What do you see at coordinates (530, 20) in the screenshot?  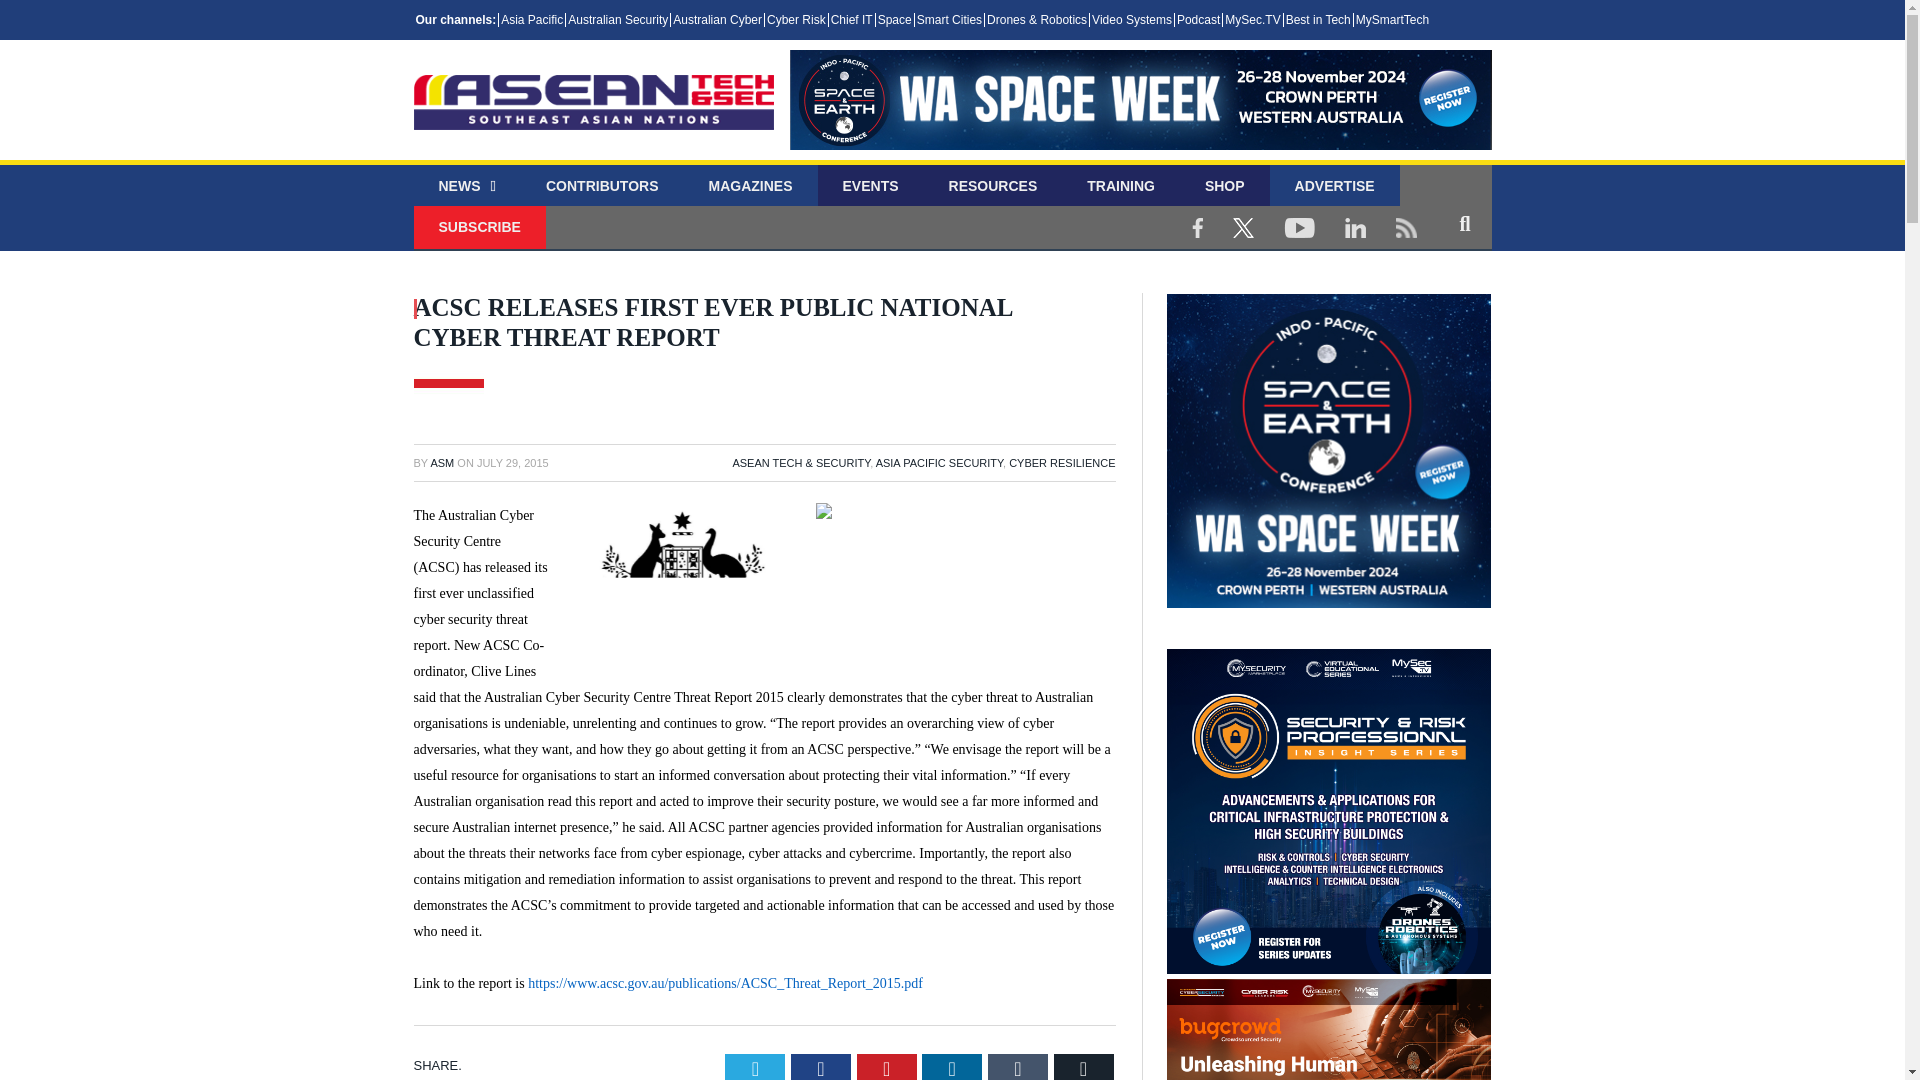 I see `Asia Pacific` at bounding box center [530, 20].